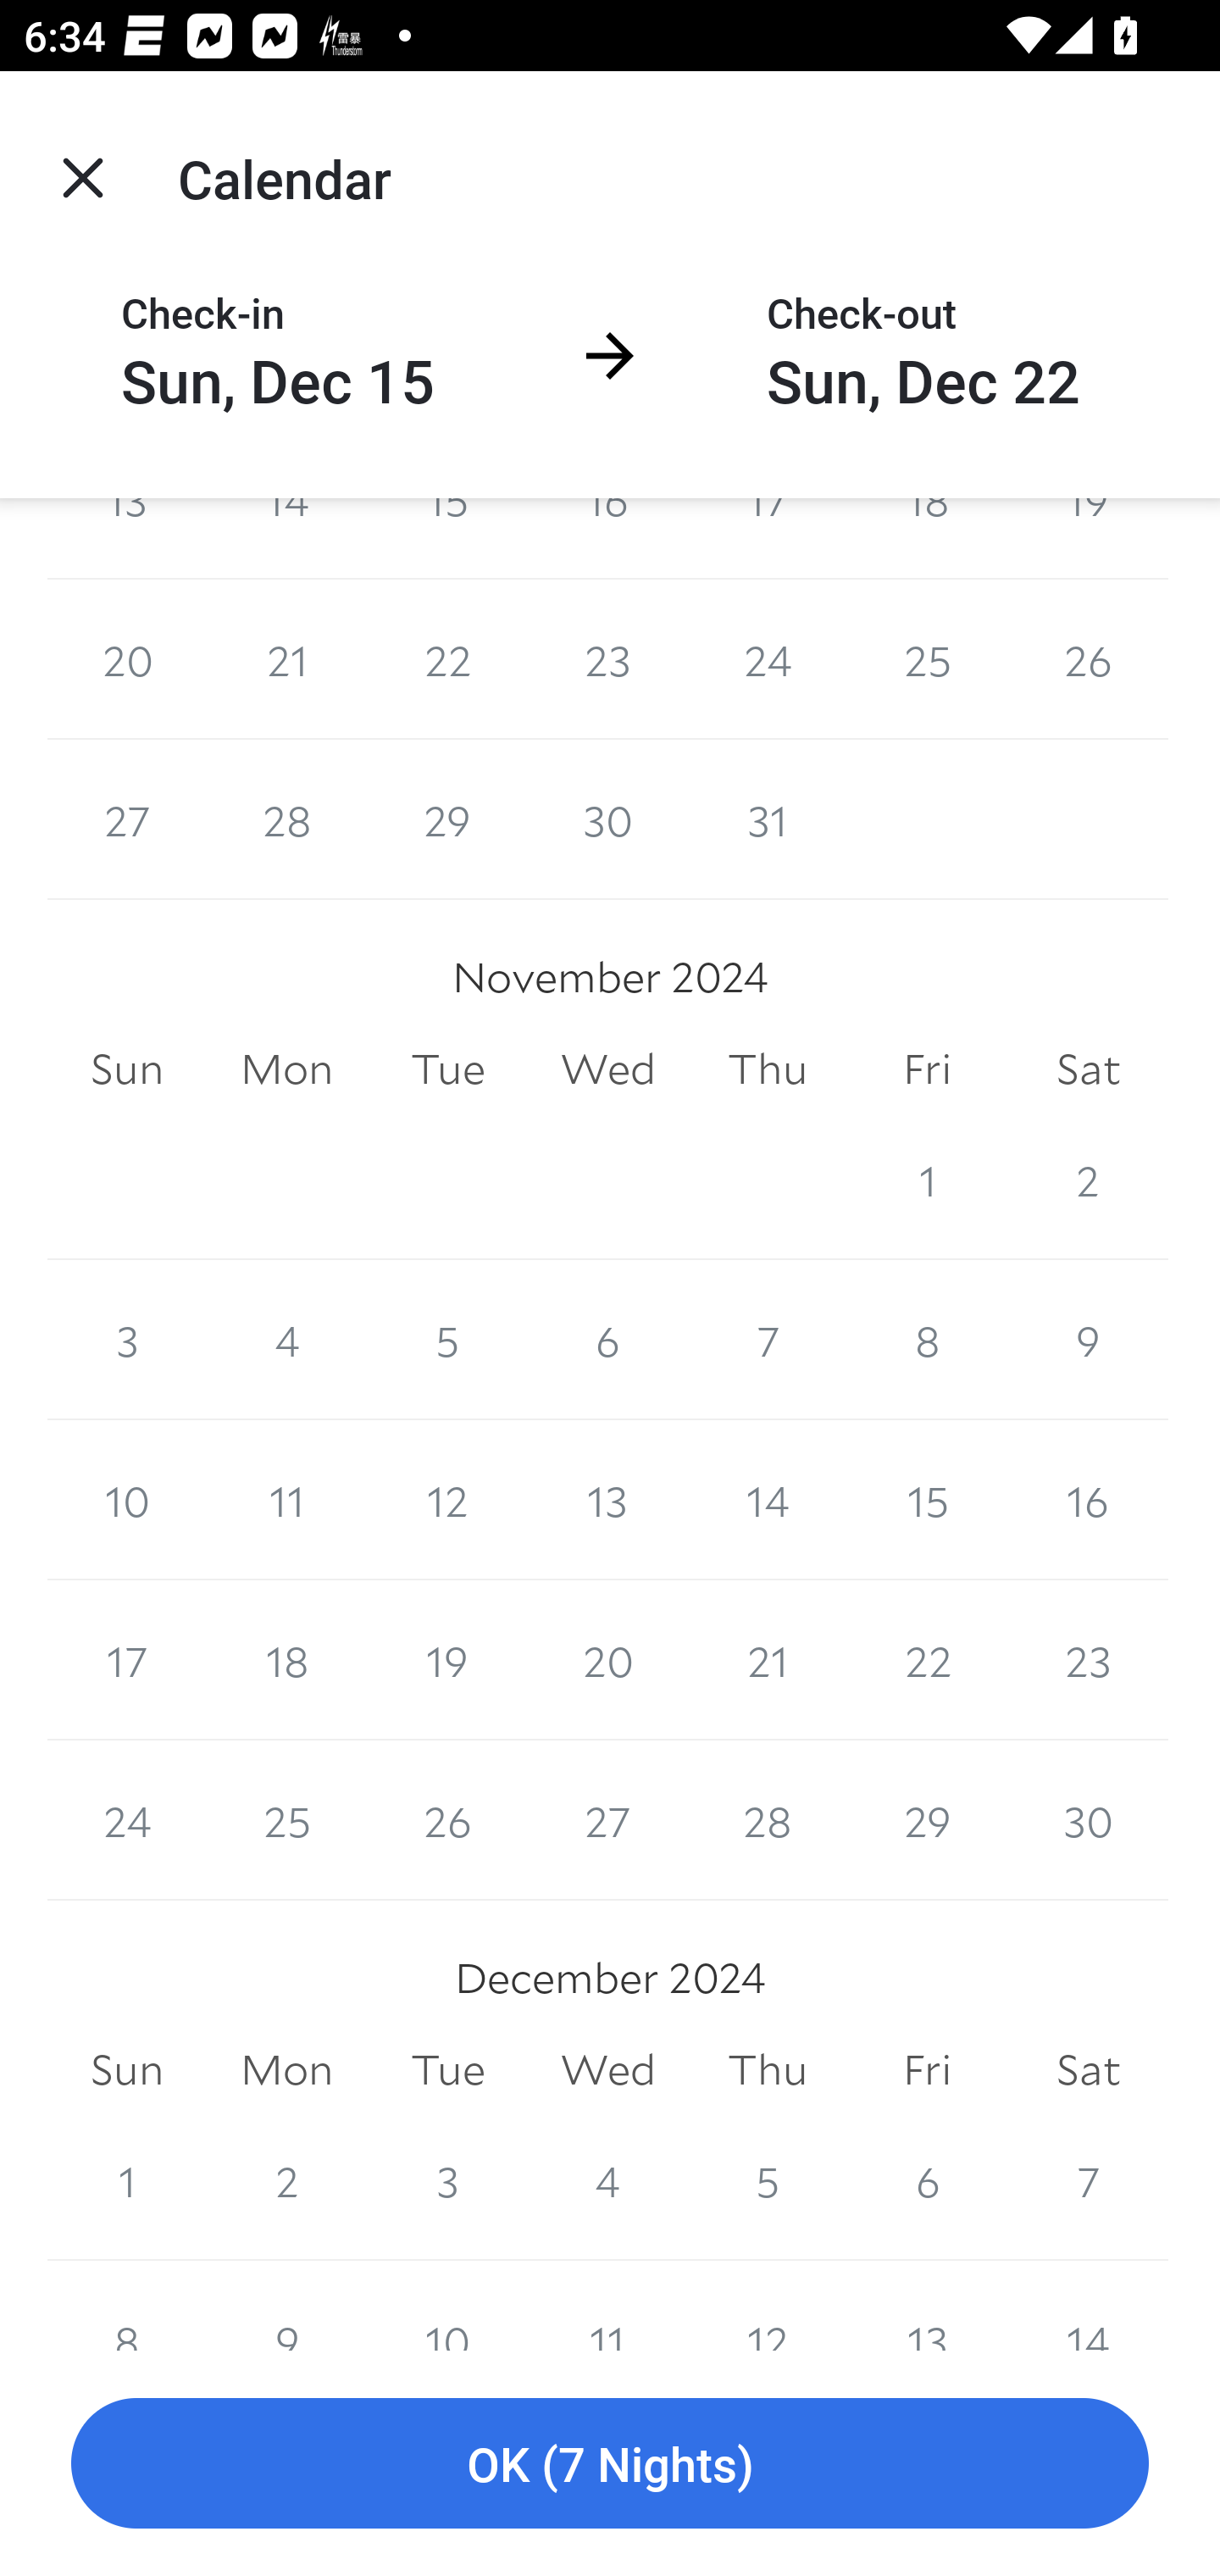 The image size is (1220, 2576). I want to click on Wed, so click(608, 1069).